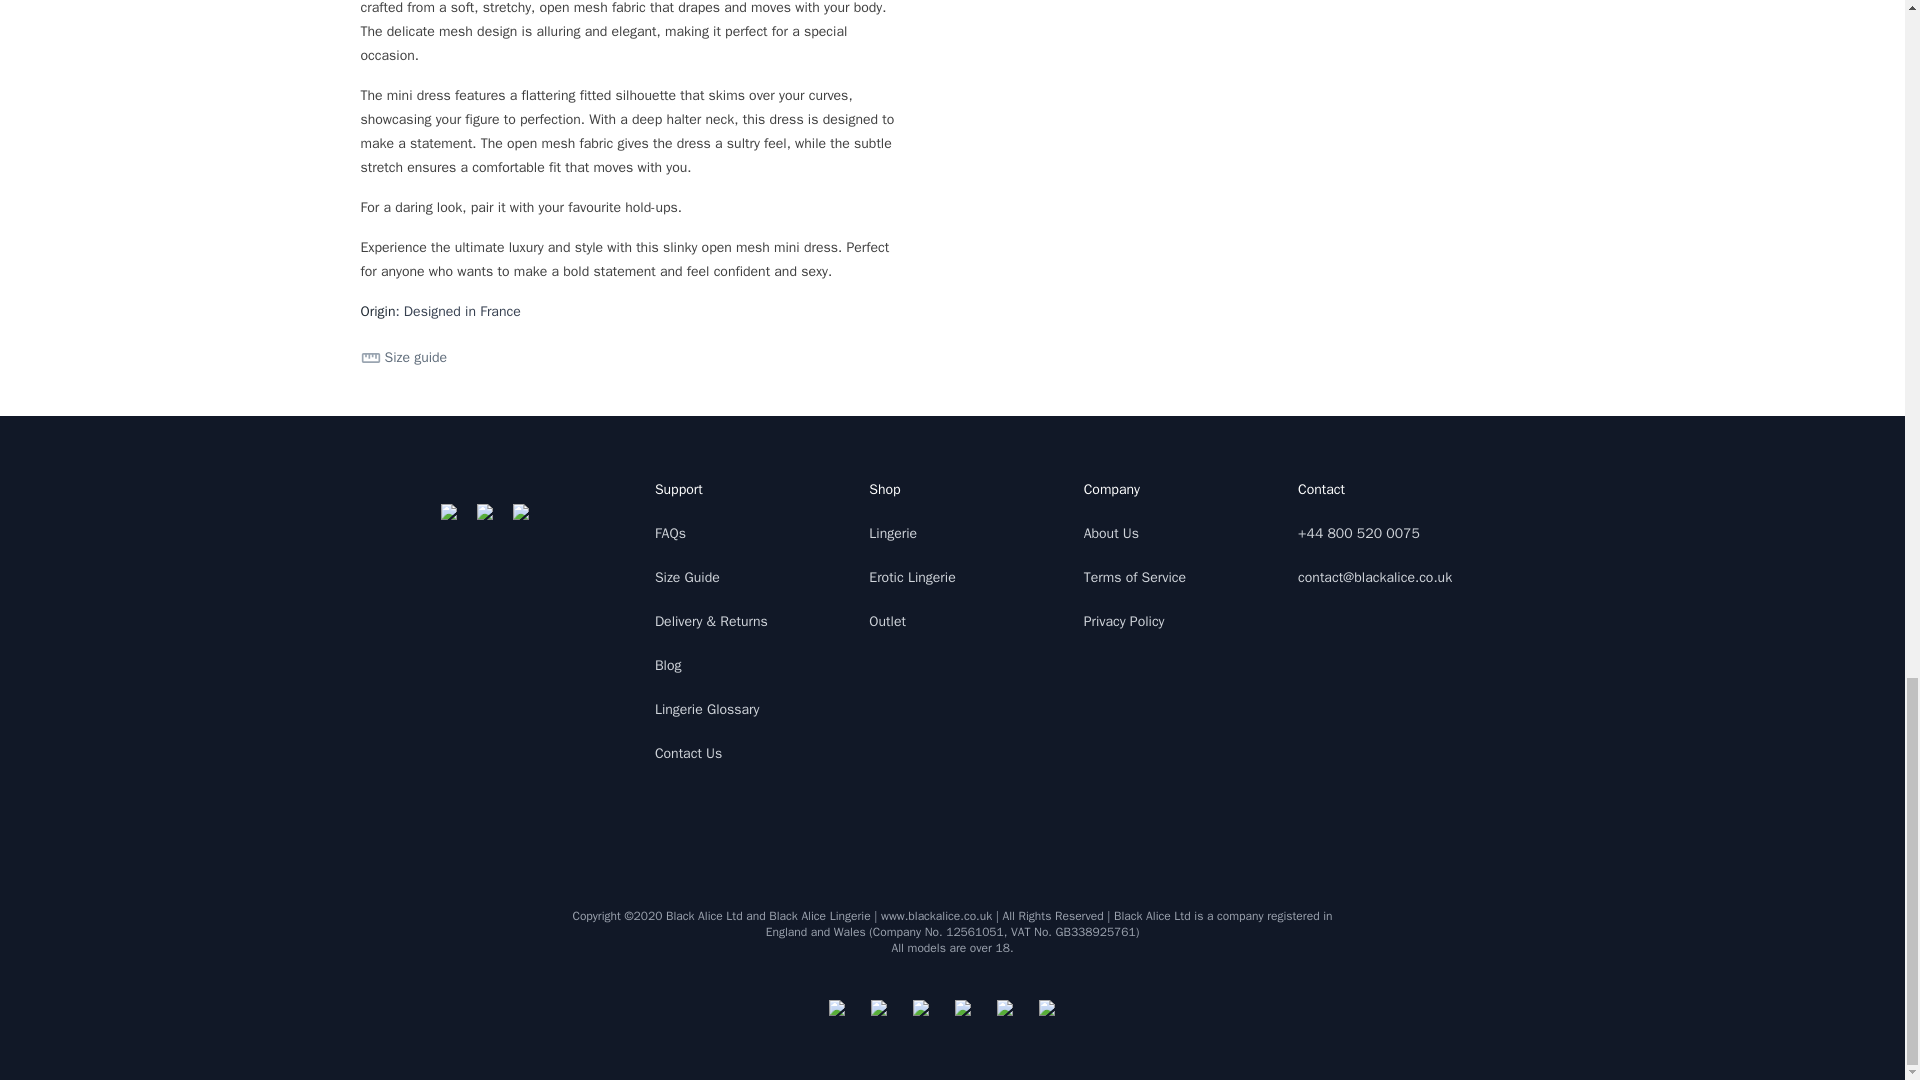 Image resolution: width=1920 pixels, height=1080 pixels. I want to click on Lingerie, so click(893, 533).